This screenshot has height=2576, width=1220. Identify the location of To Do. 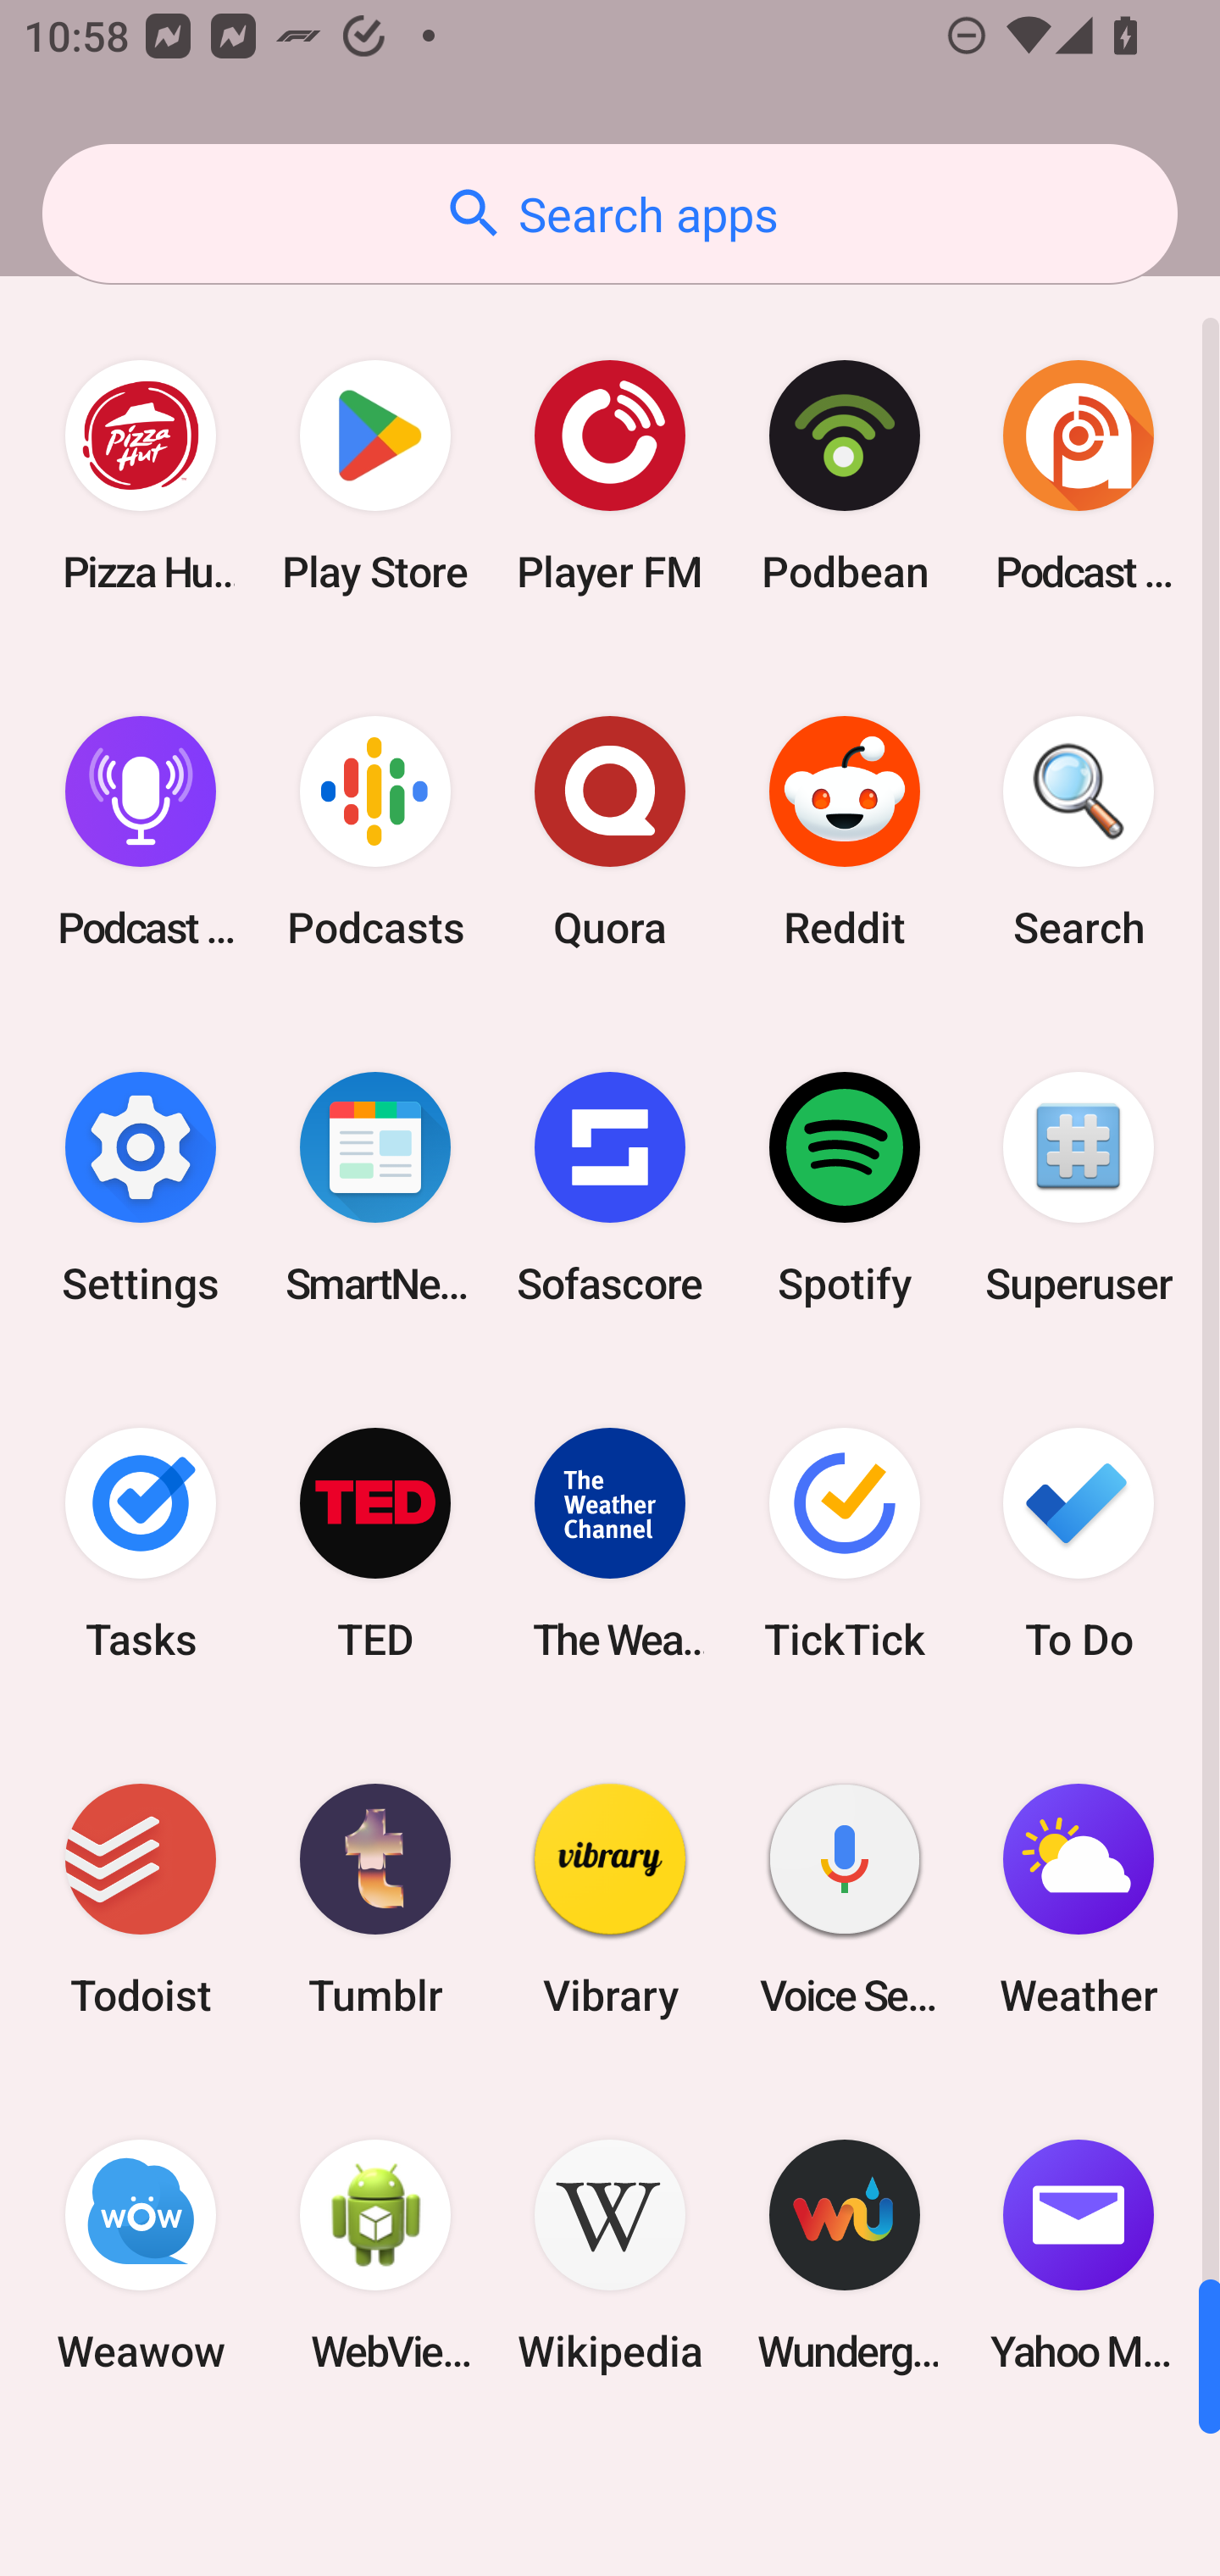
(1079, 1542).